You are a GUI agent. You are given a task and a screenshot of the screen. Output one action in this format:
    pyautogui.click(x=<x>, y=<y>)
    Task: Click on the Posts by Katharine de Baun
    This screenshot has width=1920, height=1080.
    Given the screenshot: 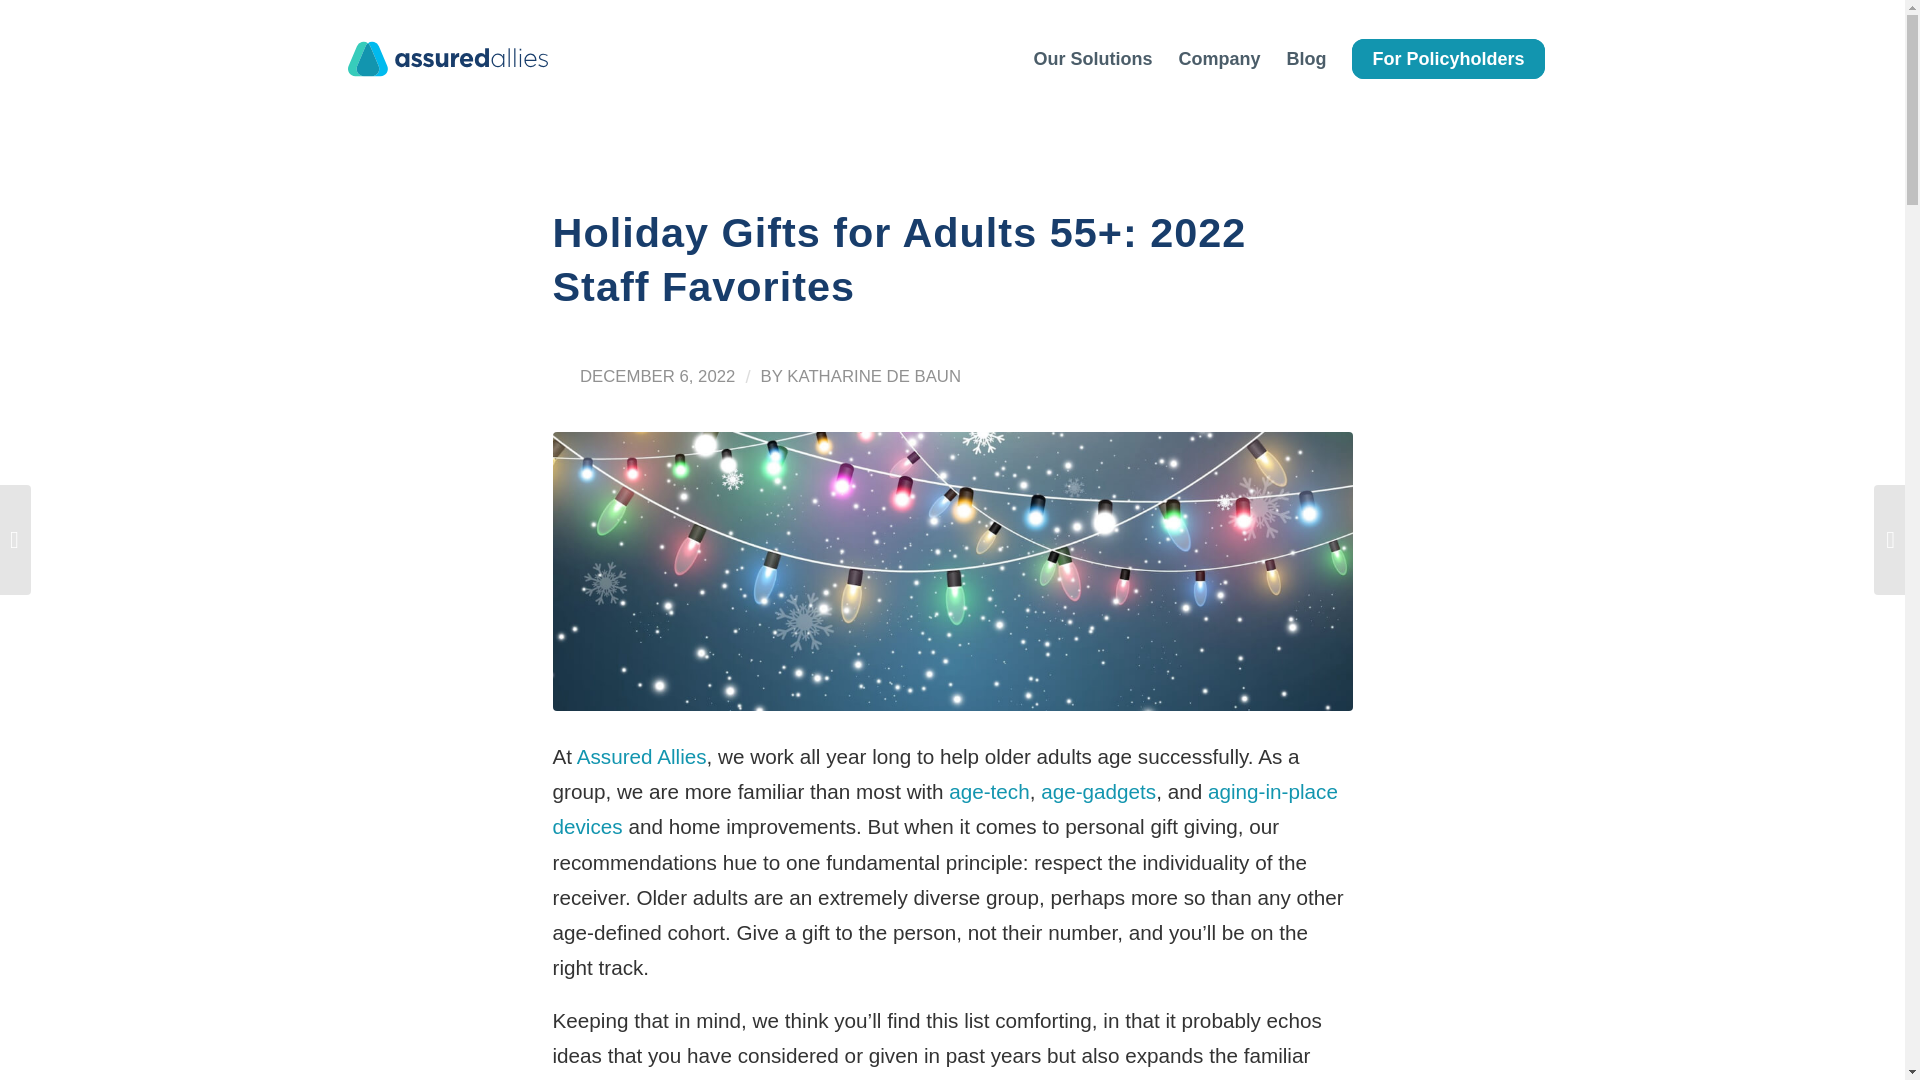 What is the action you would take?
    pyautogui.click(x=874, y=376)
    